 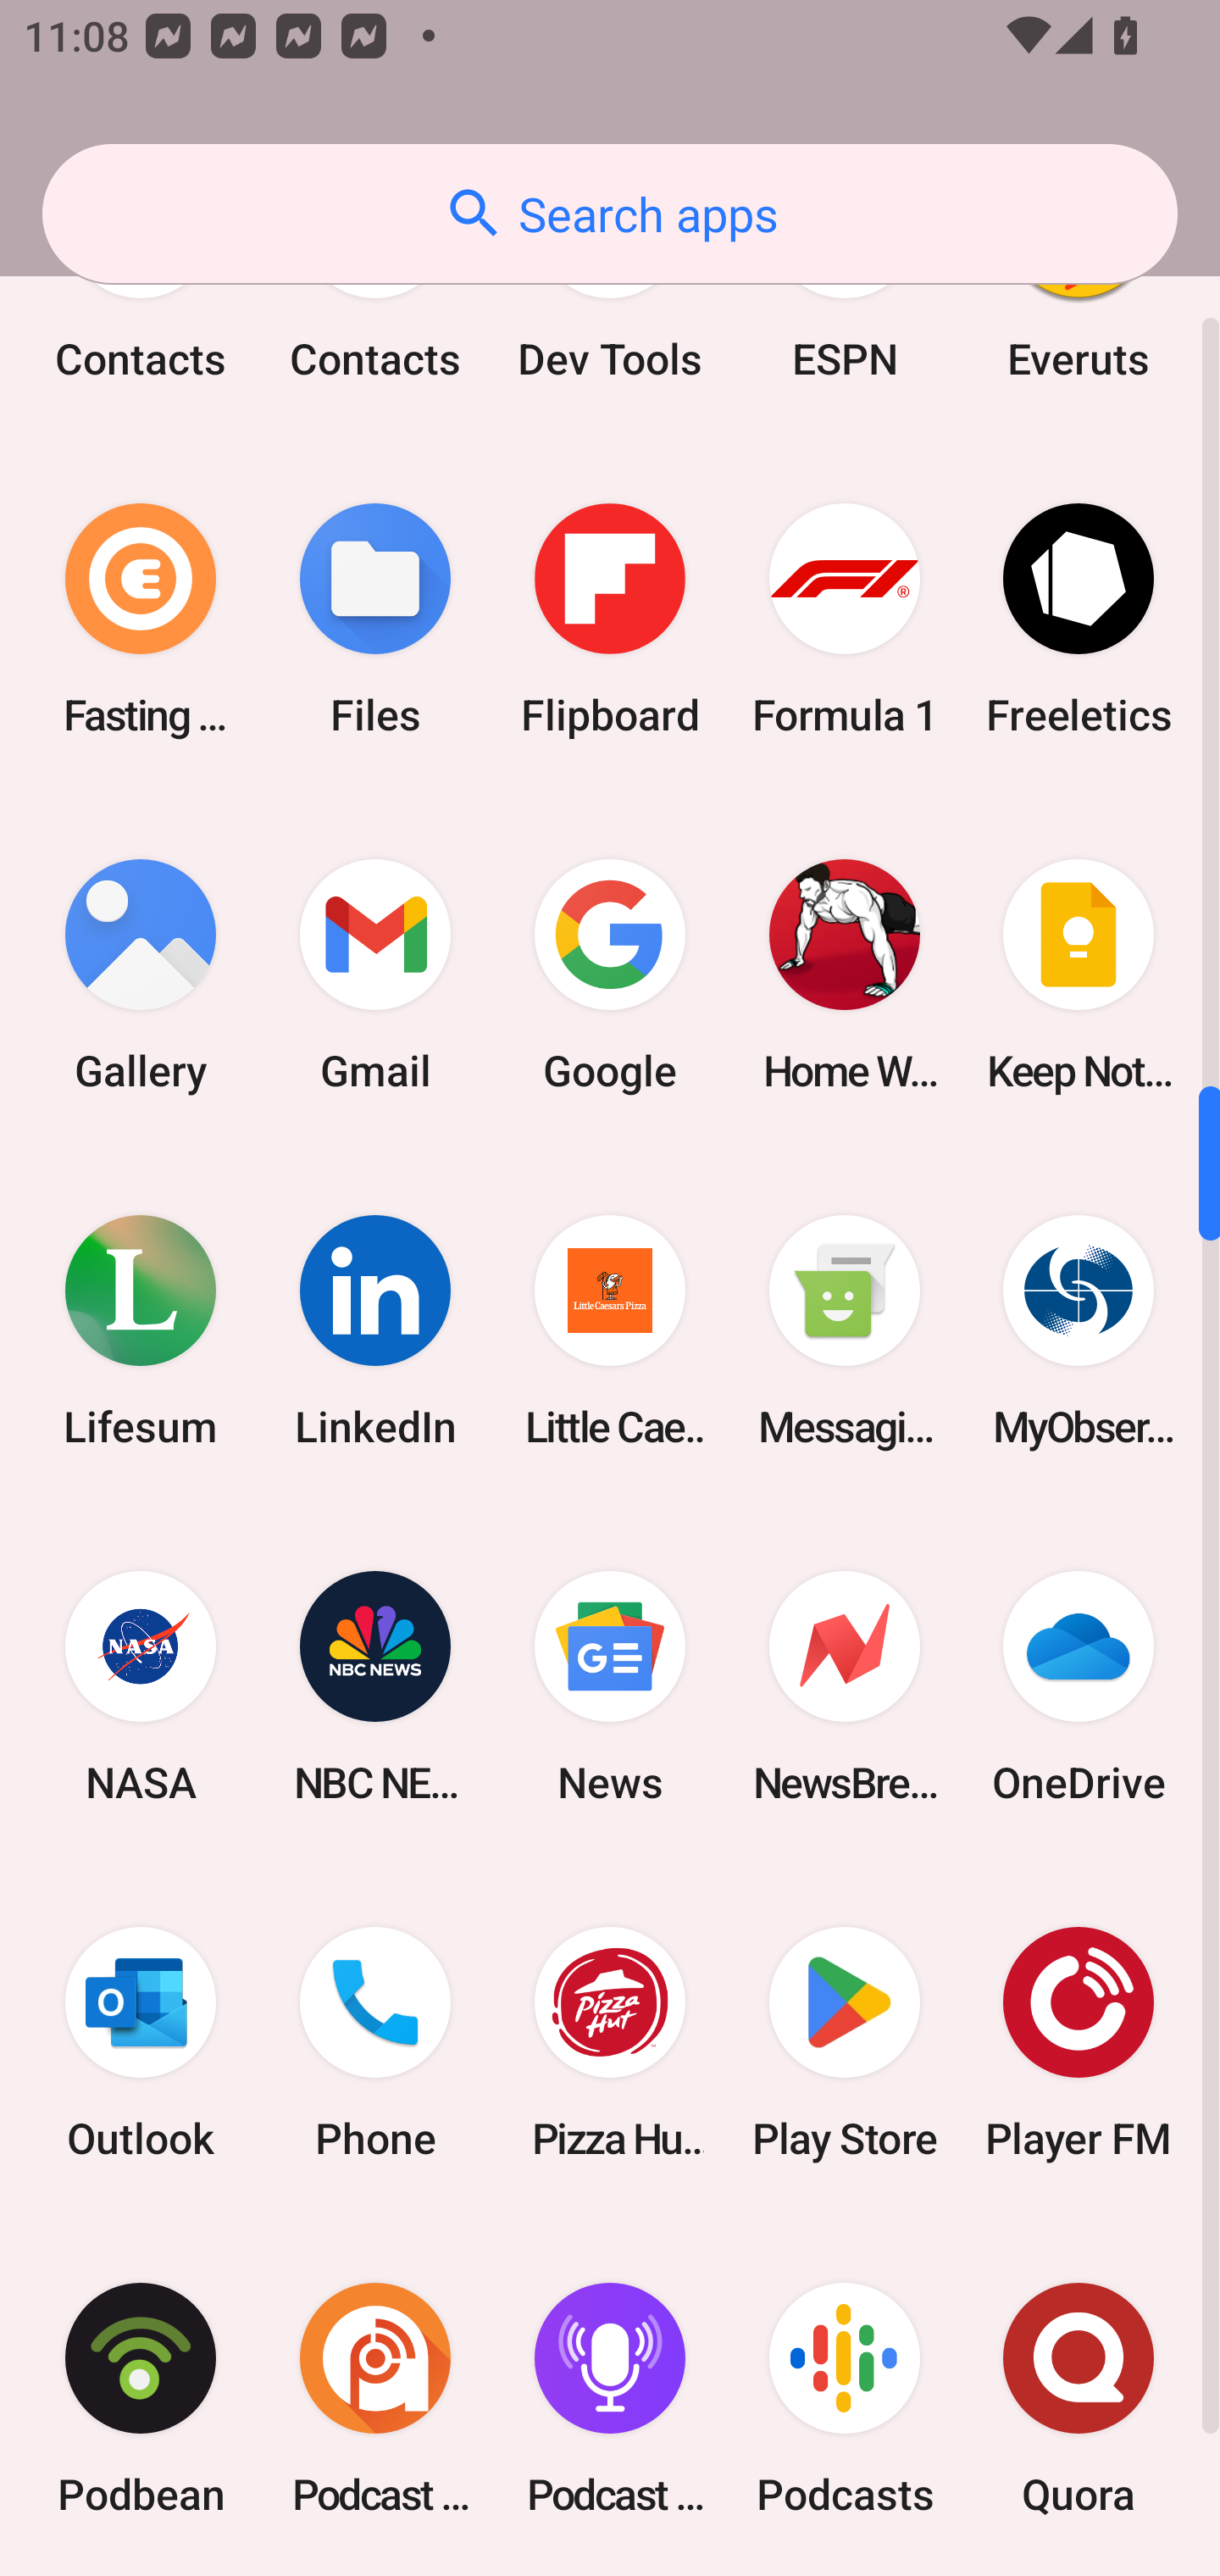 What do you see at coordinates (1079, 2042) in the screenshot?
I see `Player FM` at bounding box center [1079, 2042].